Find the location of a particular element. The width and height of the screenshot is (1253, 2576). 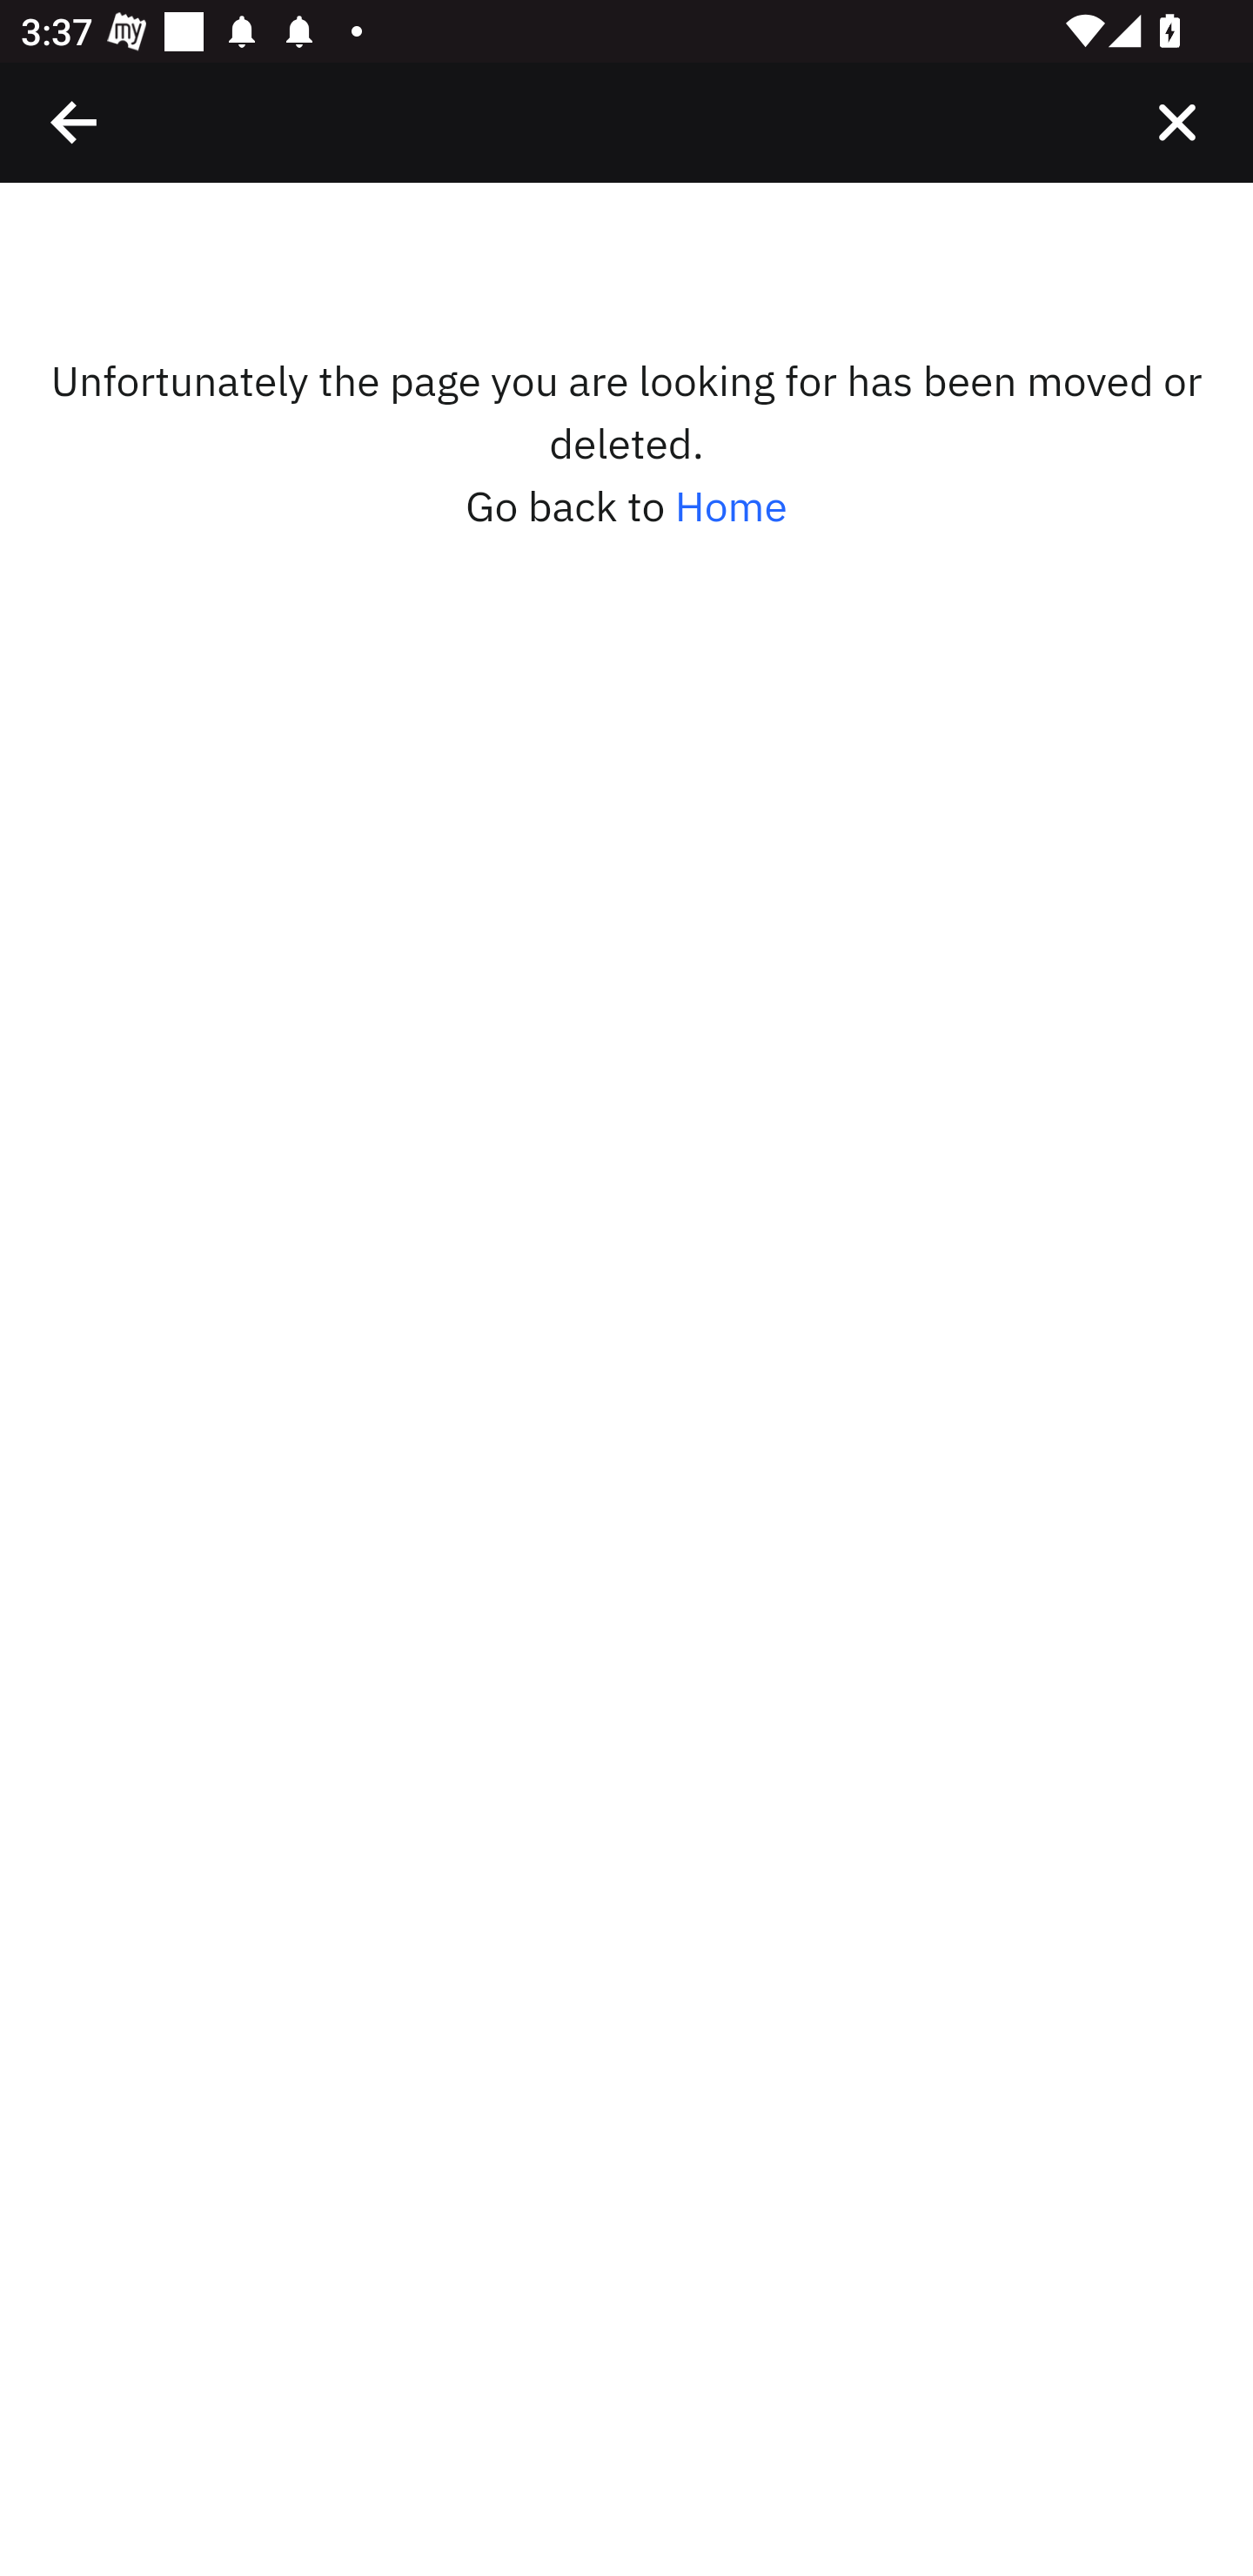

 is located at coordinates (75, 122).